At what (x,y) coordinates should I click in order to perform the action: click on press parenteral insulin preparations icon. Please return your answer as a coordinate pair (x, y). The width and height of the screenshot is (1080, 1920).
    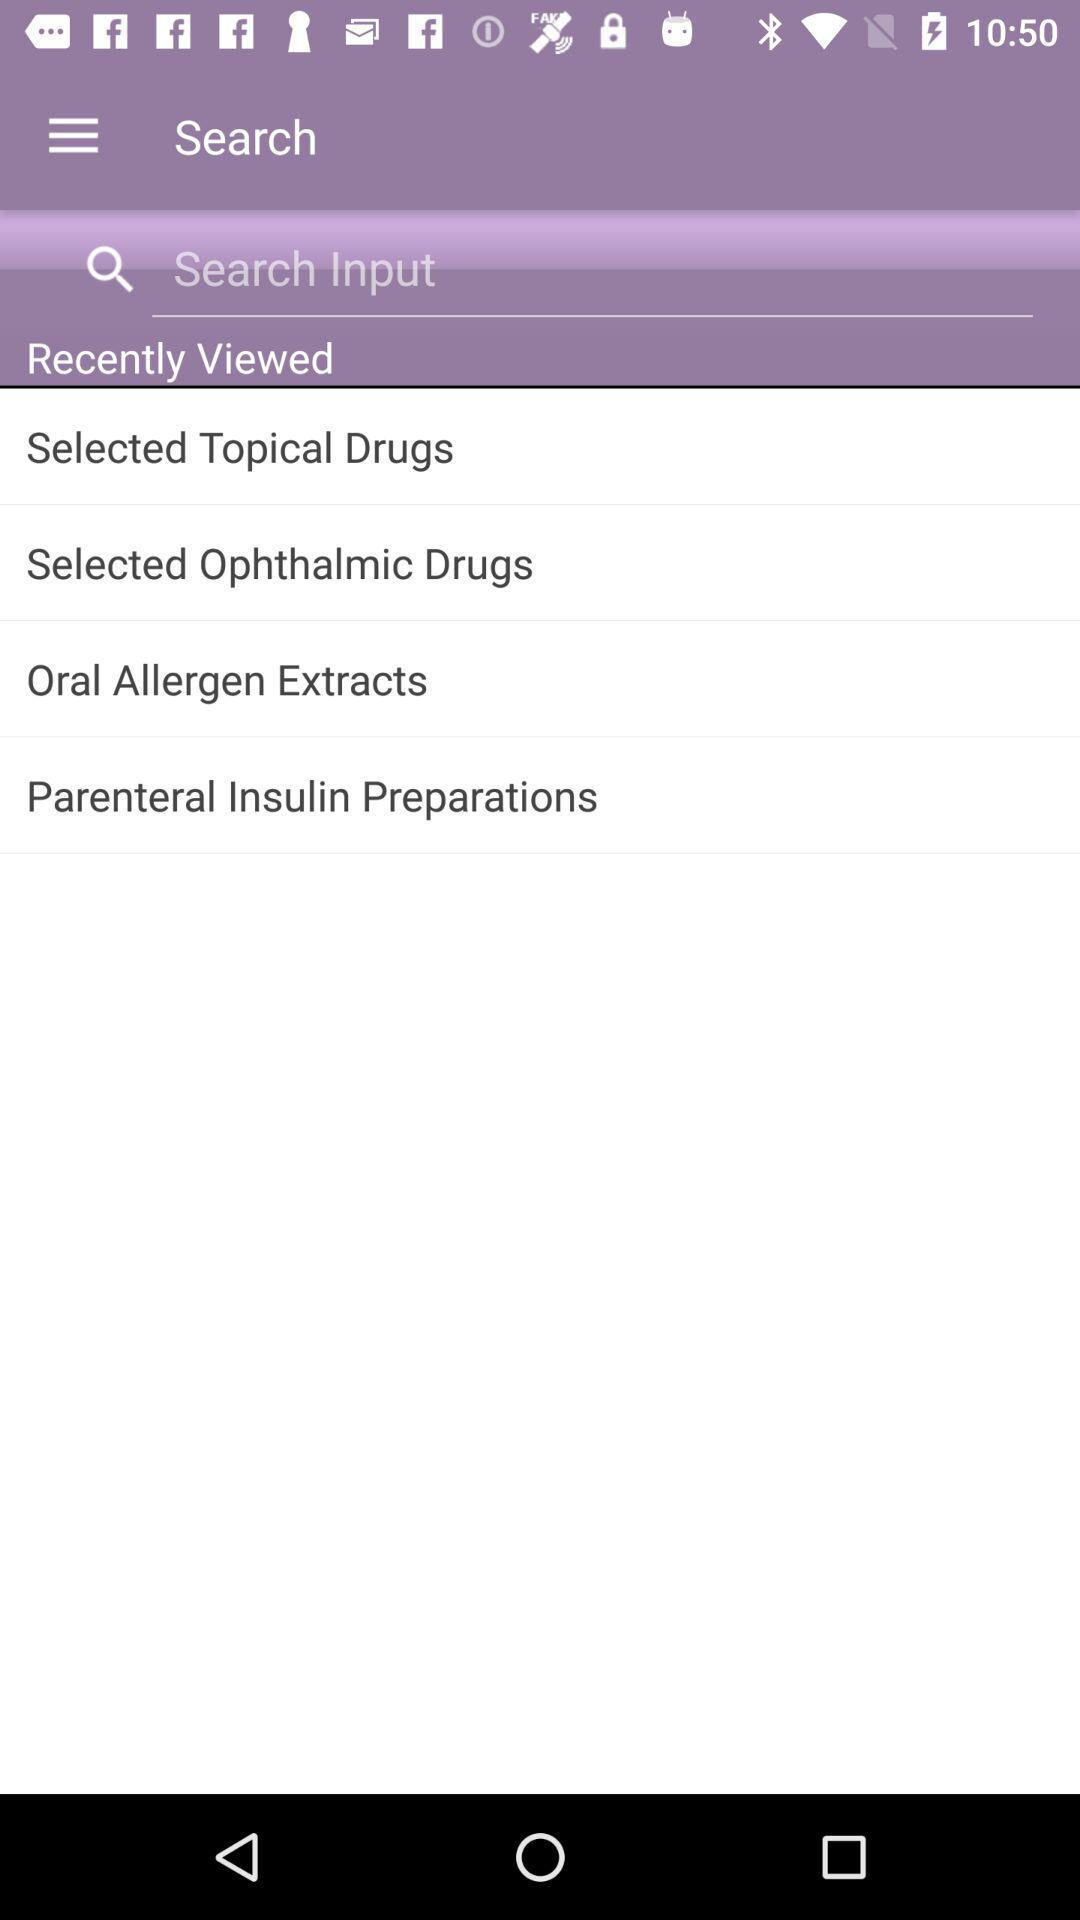
    Looking at the image, I should click on (540, 794).